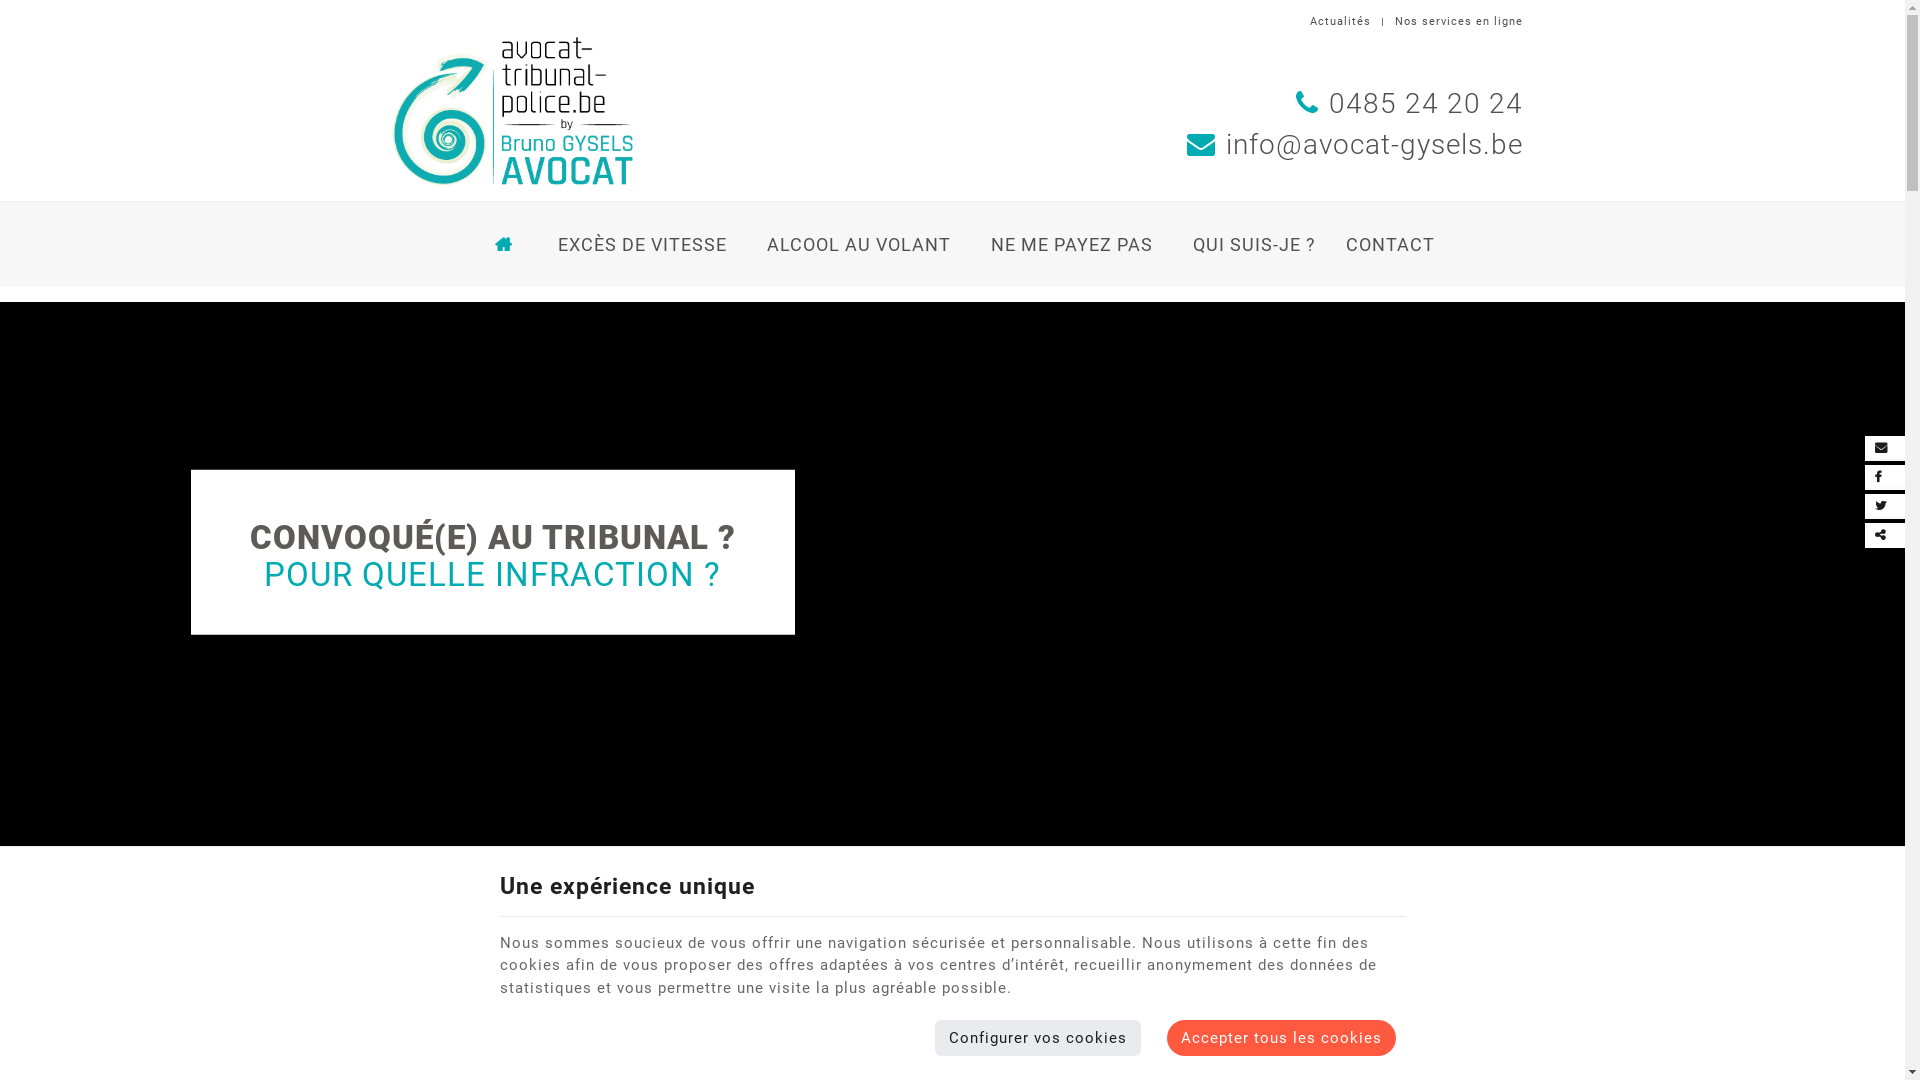 The width and height of the screenshot is (1920, 1080). Describe the element at coordinates (1890, 536) in the screenshot. I see `Partager ce contenu` at that location.